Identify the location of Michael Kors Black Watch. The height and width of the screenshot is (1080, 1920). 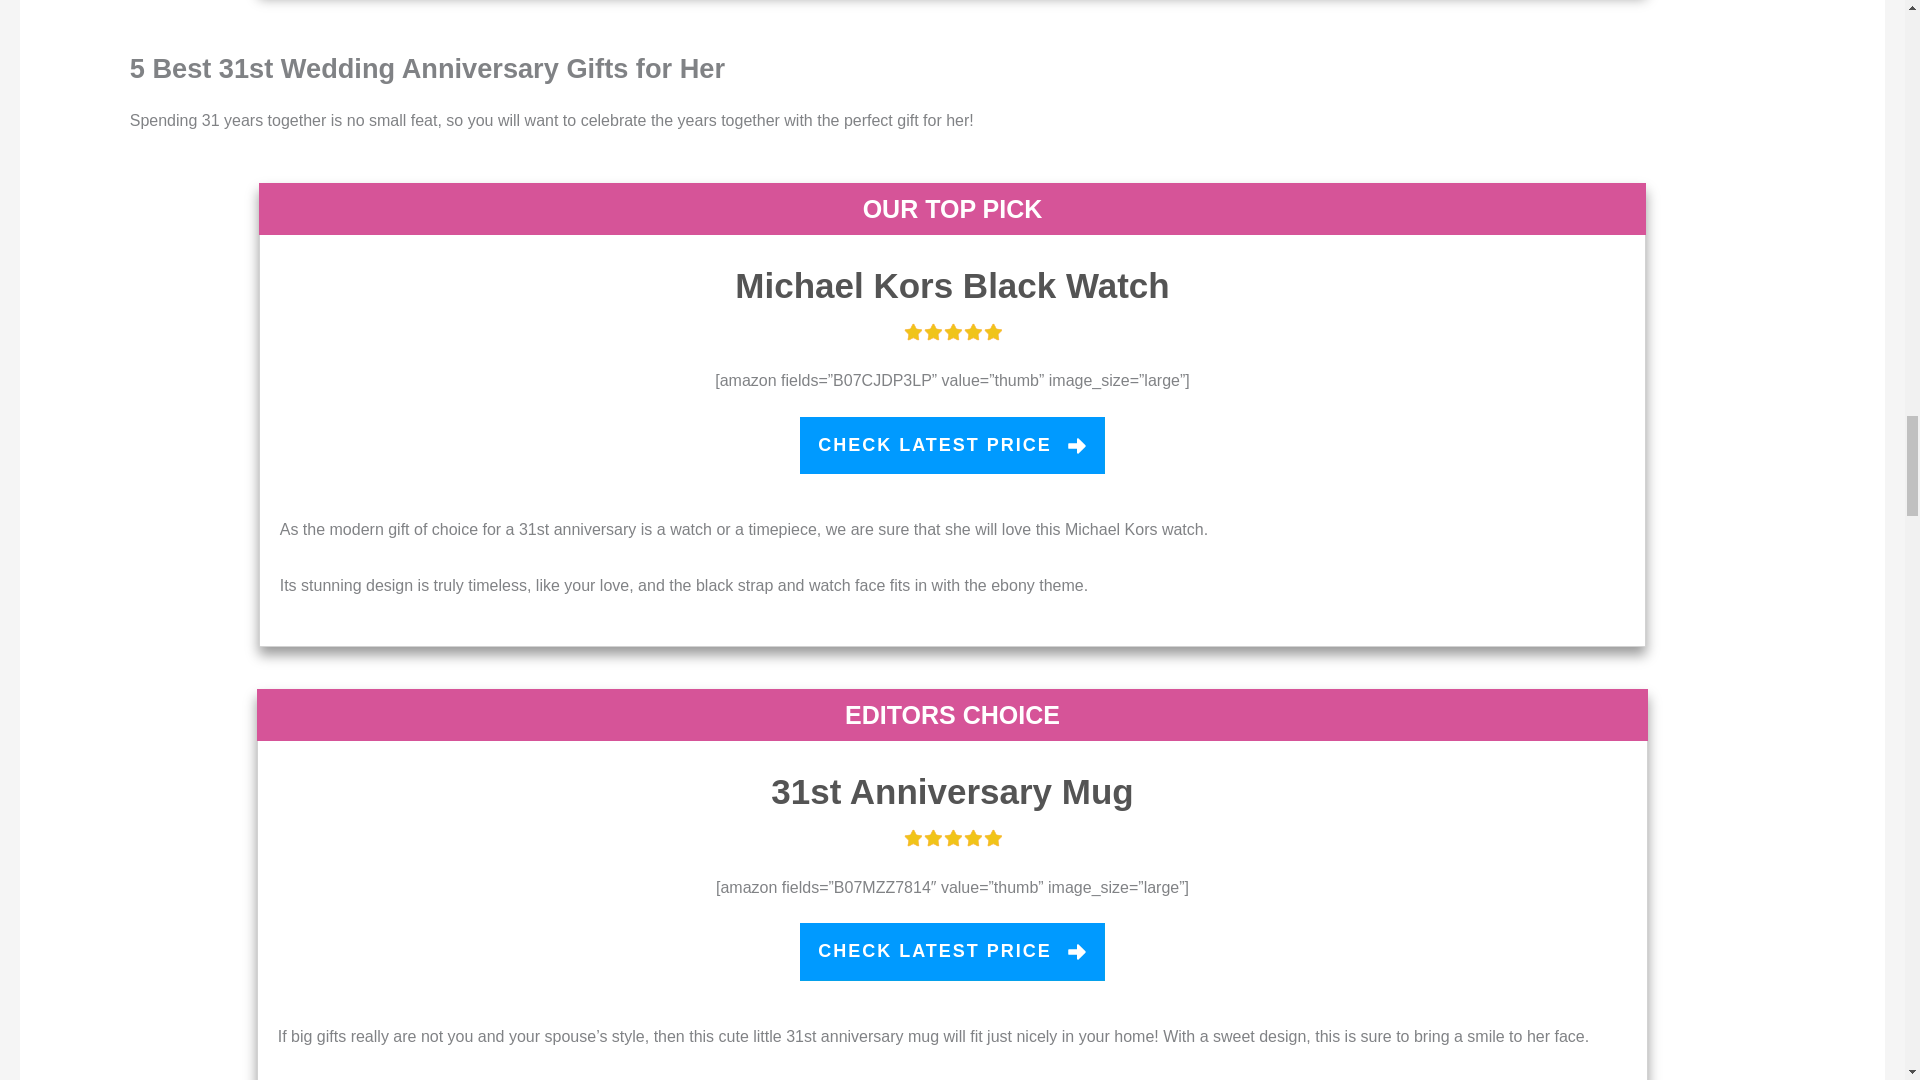
(952, 284).